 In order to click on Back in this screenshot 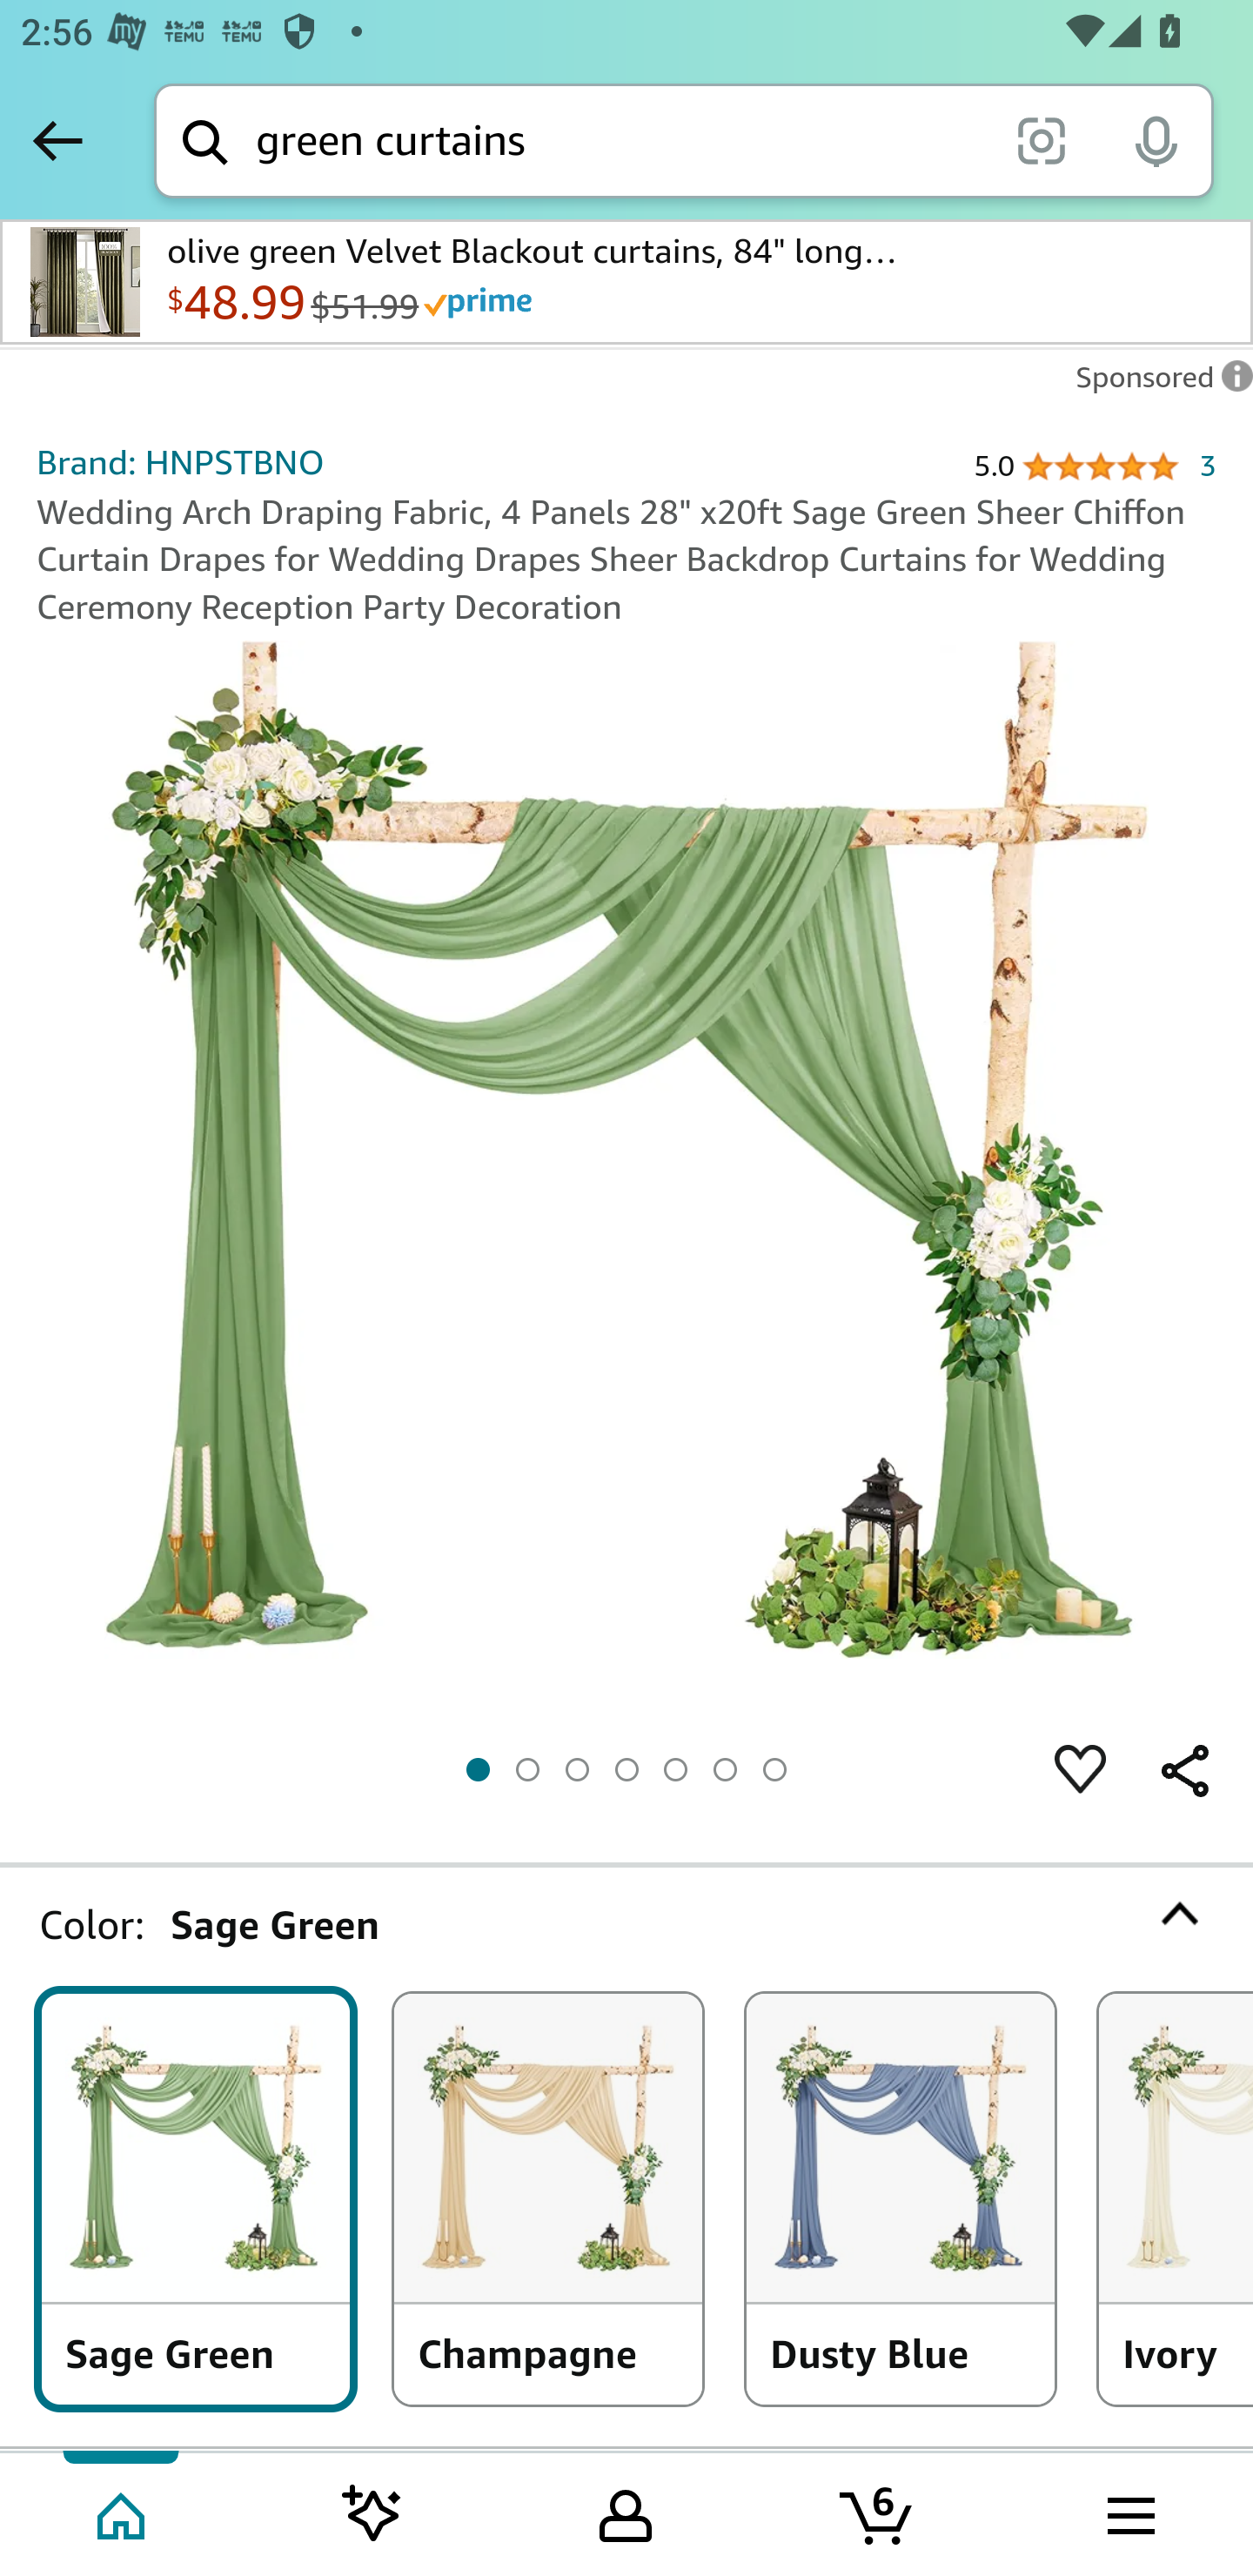, I will do `click(57, 140)`.